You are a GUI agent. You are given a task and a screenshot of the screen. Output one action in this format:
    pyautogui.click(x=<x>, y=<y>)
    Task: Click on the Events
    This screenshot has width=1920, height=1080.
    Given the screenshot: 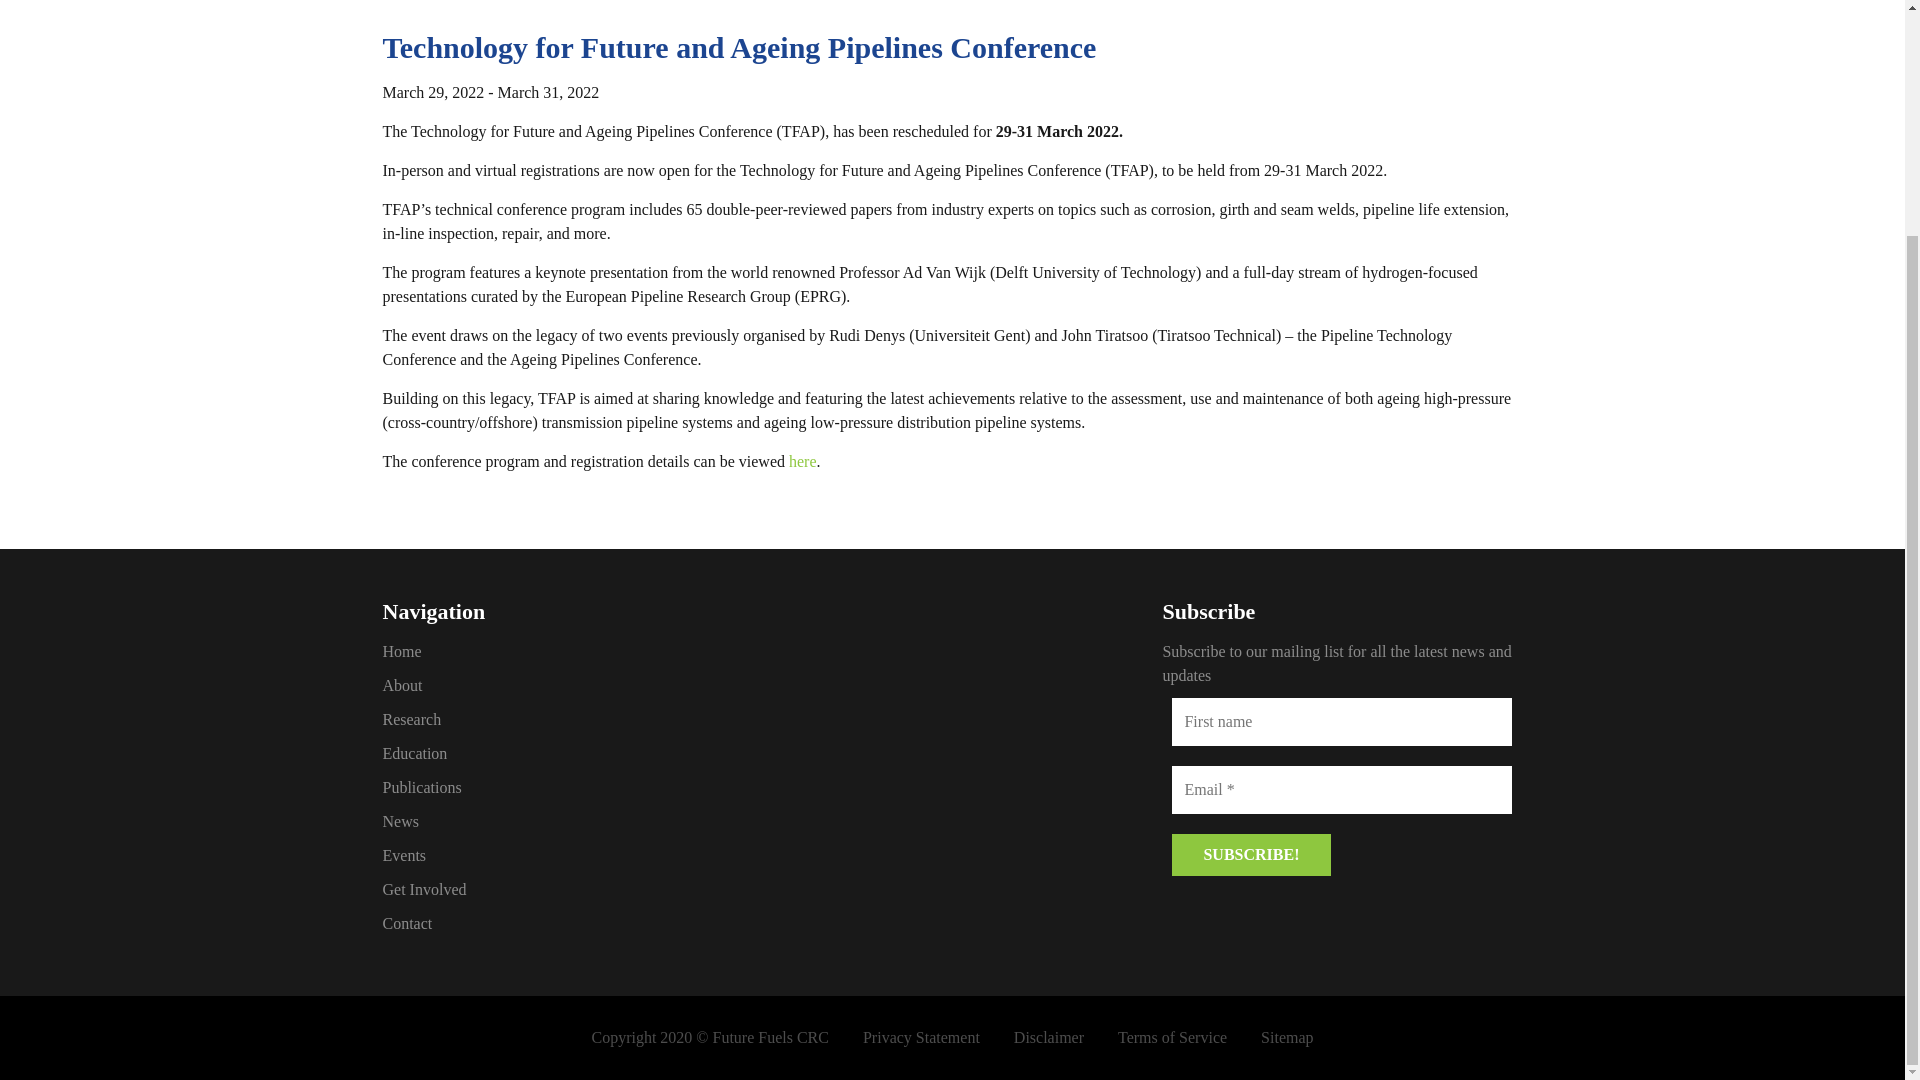 What is the action you would take?
    pyautogui.click(x=562, y=856)
    